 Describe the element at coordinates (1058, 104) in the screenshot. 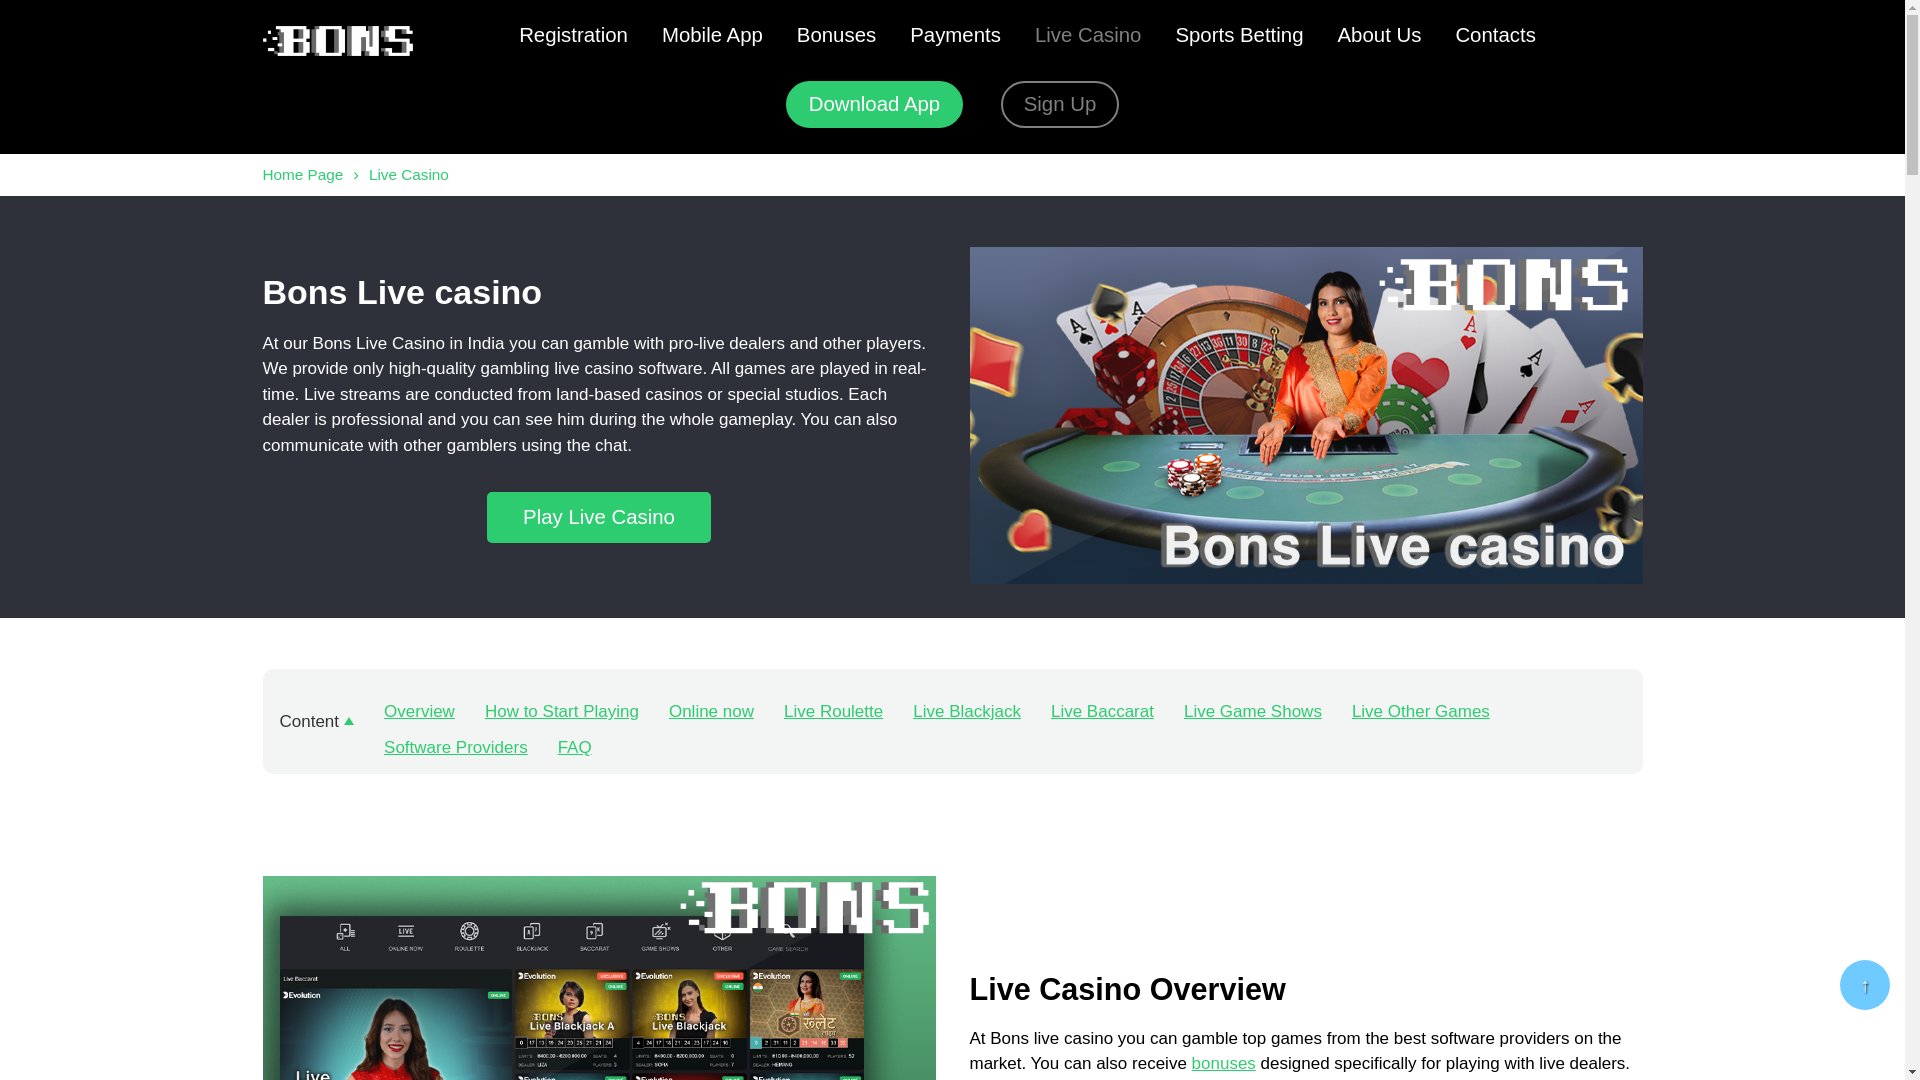

I see `Sign Up` at that location.